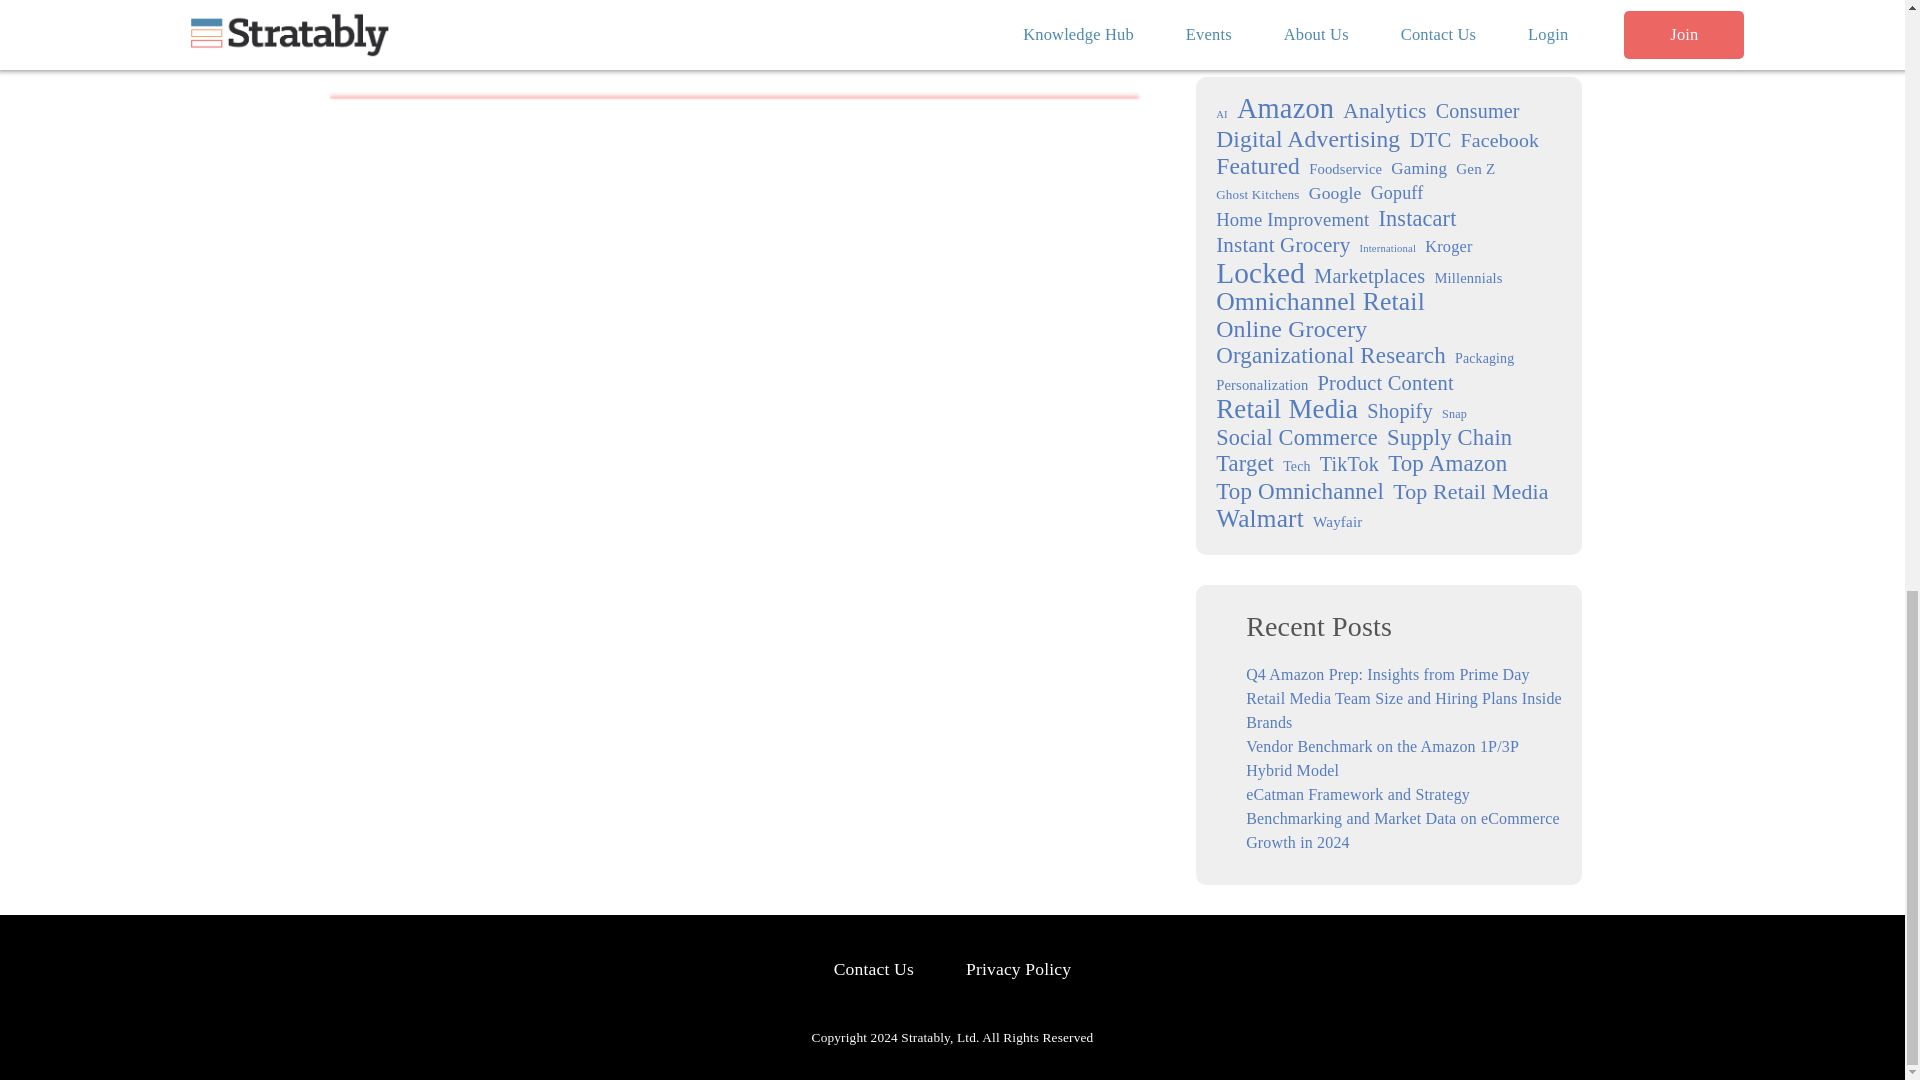  What do you see at coordinates (1307, 139) in the screenshot?
I see `Digital Advertising` at bounding box center [1307, 139].